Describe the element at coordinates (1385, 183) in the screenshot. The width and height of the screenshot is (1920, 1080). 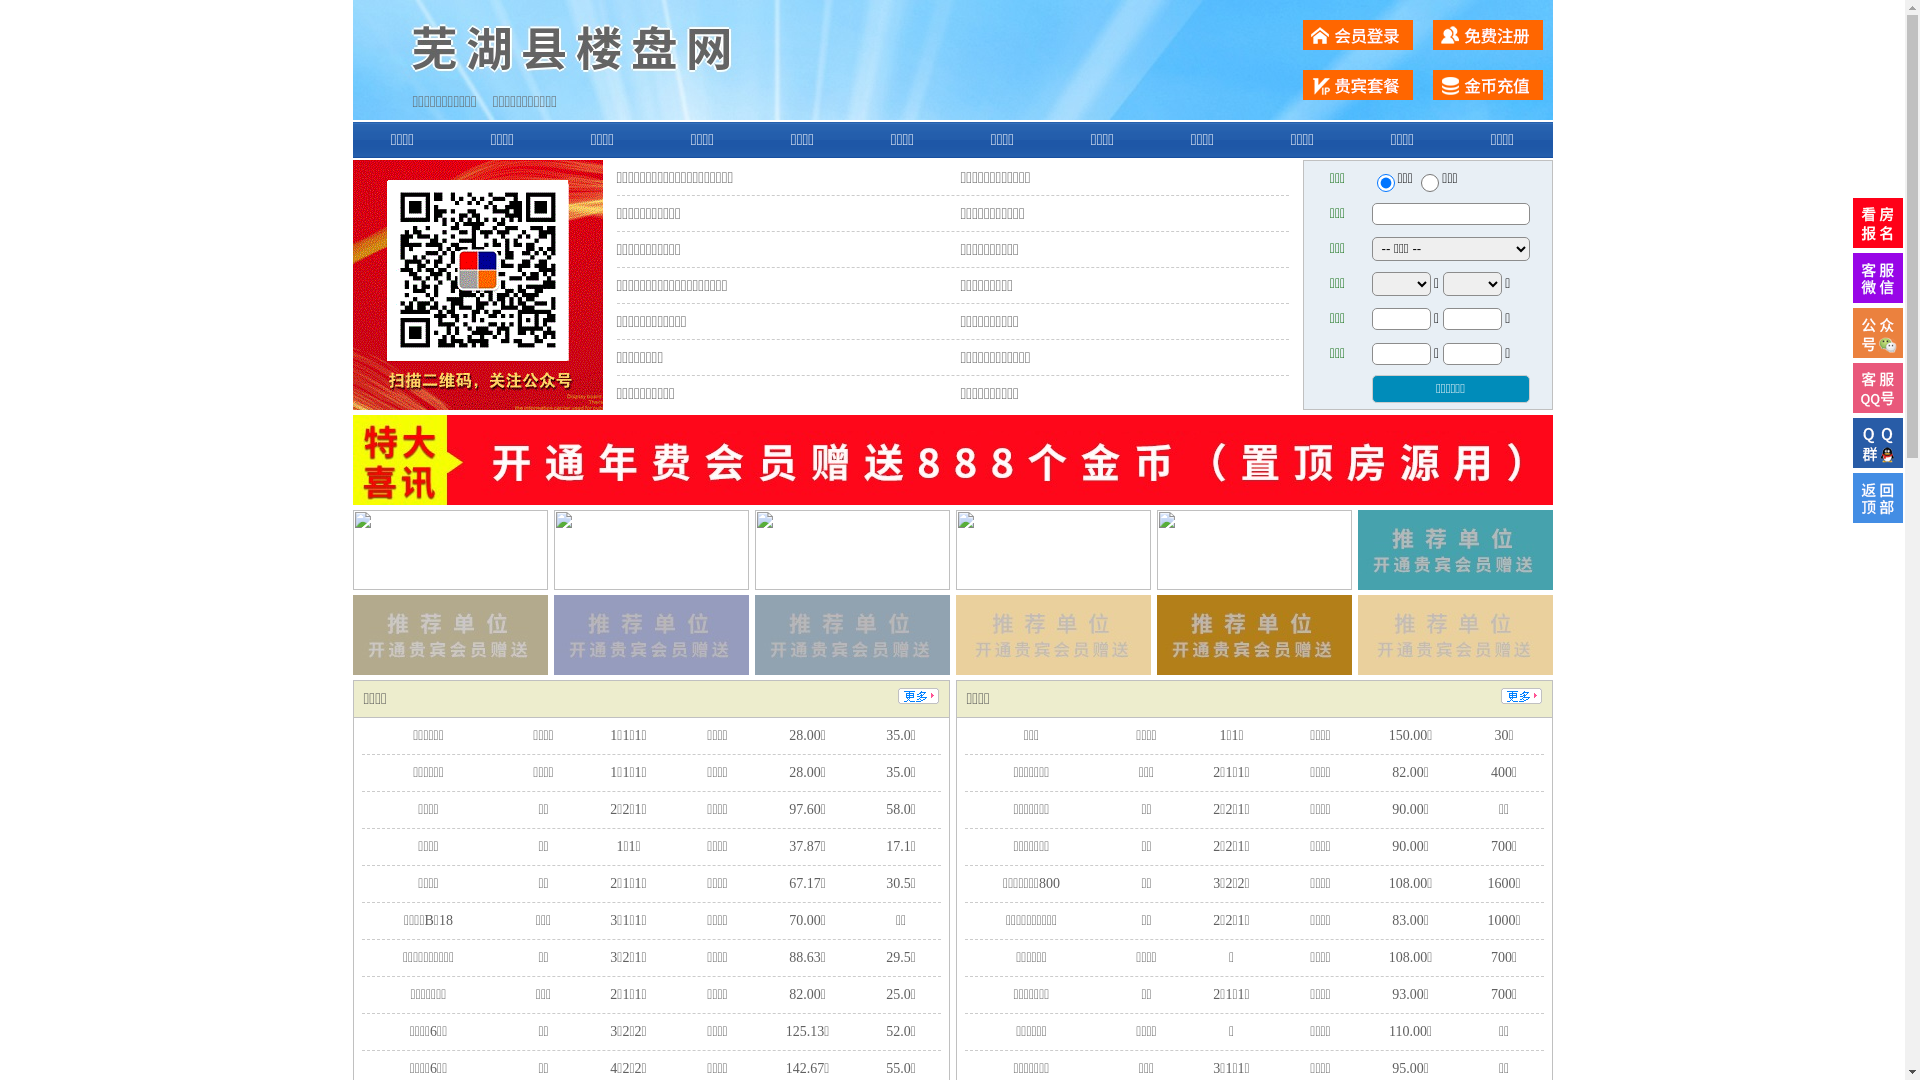
I see `ershou` at that location.